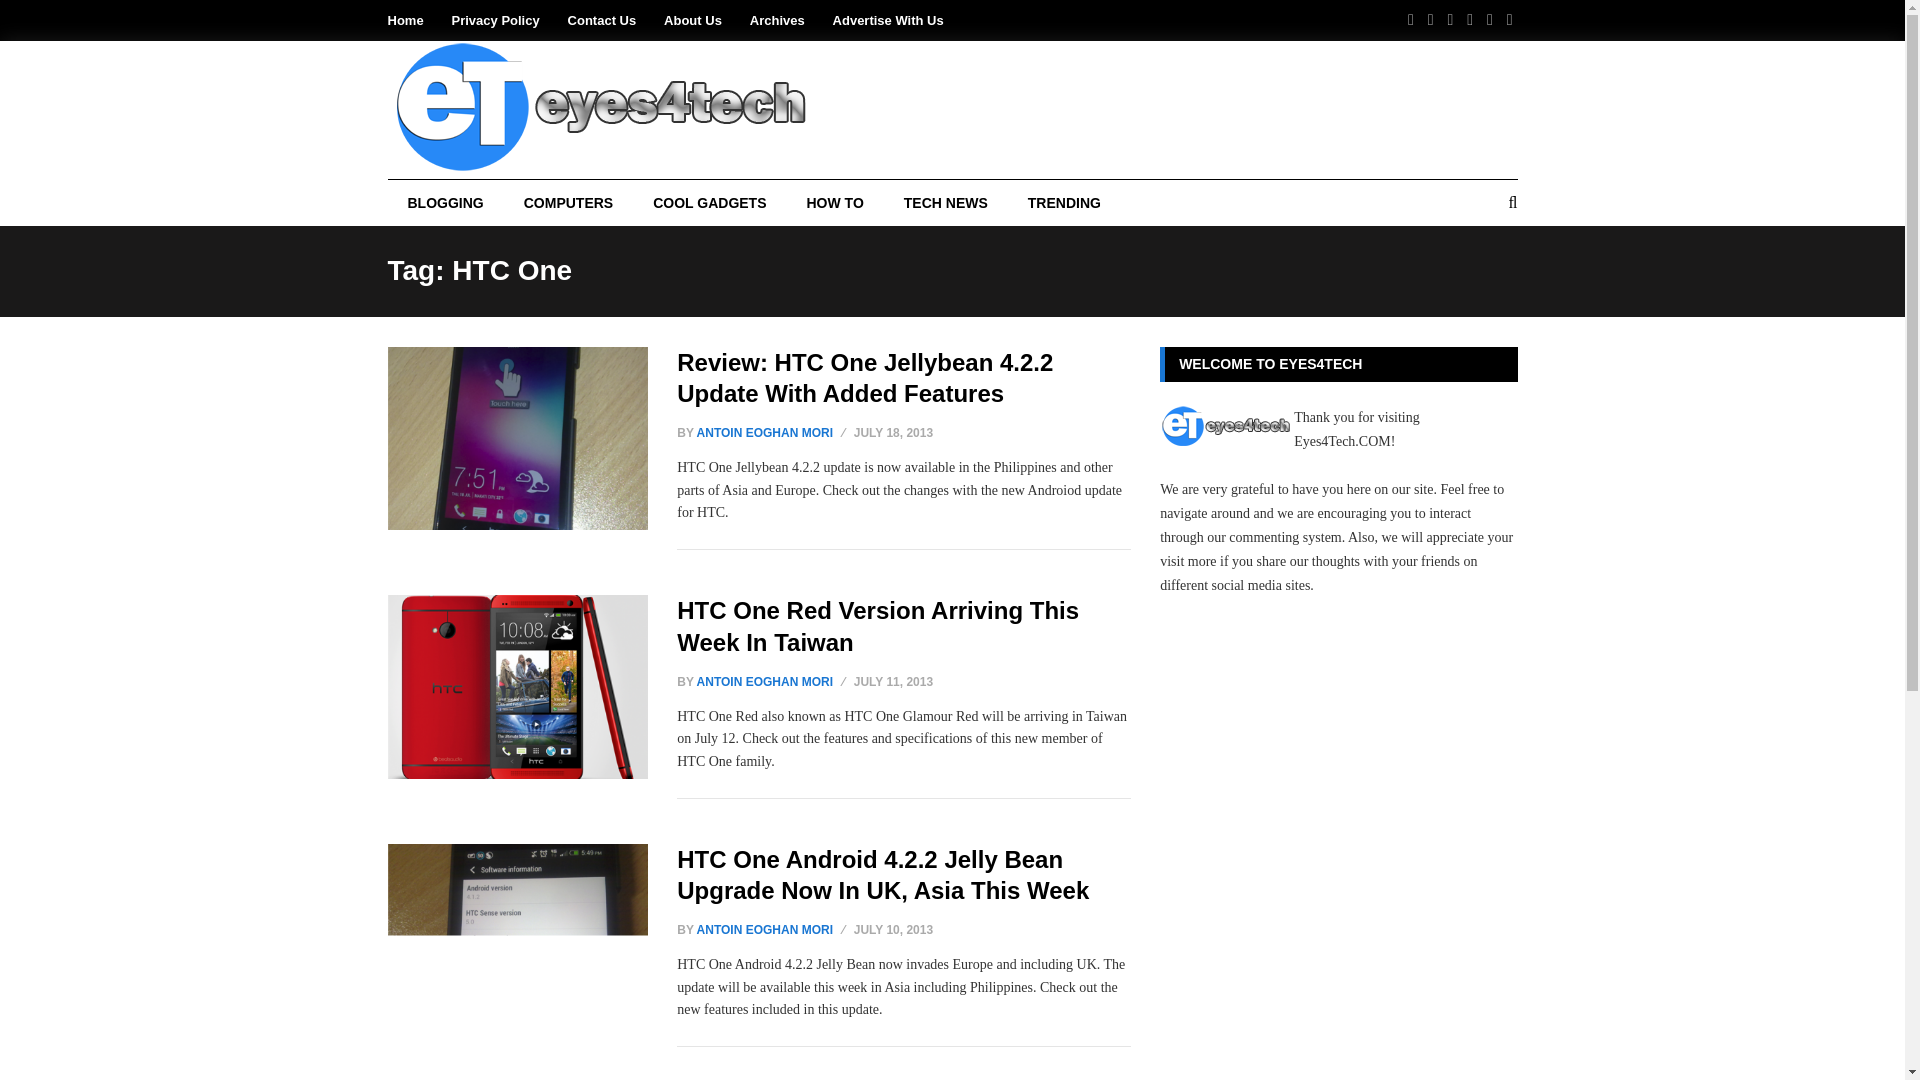 This screenshot has width=1920, height=1080. What do you see at coordinates (894, 930) in the screenshot?
I see `Wednesday, July 10, 2013, 9:19 am` at bounding box center [894, 930].